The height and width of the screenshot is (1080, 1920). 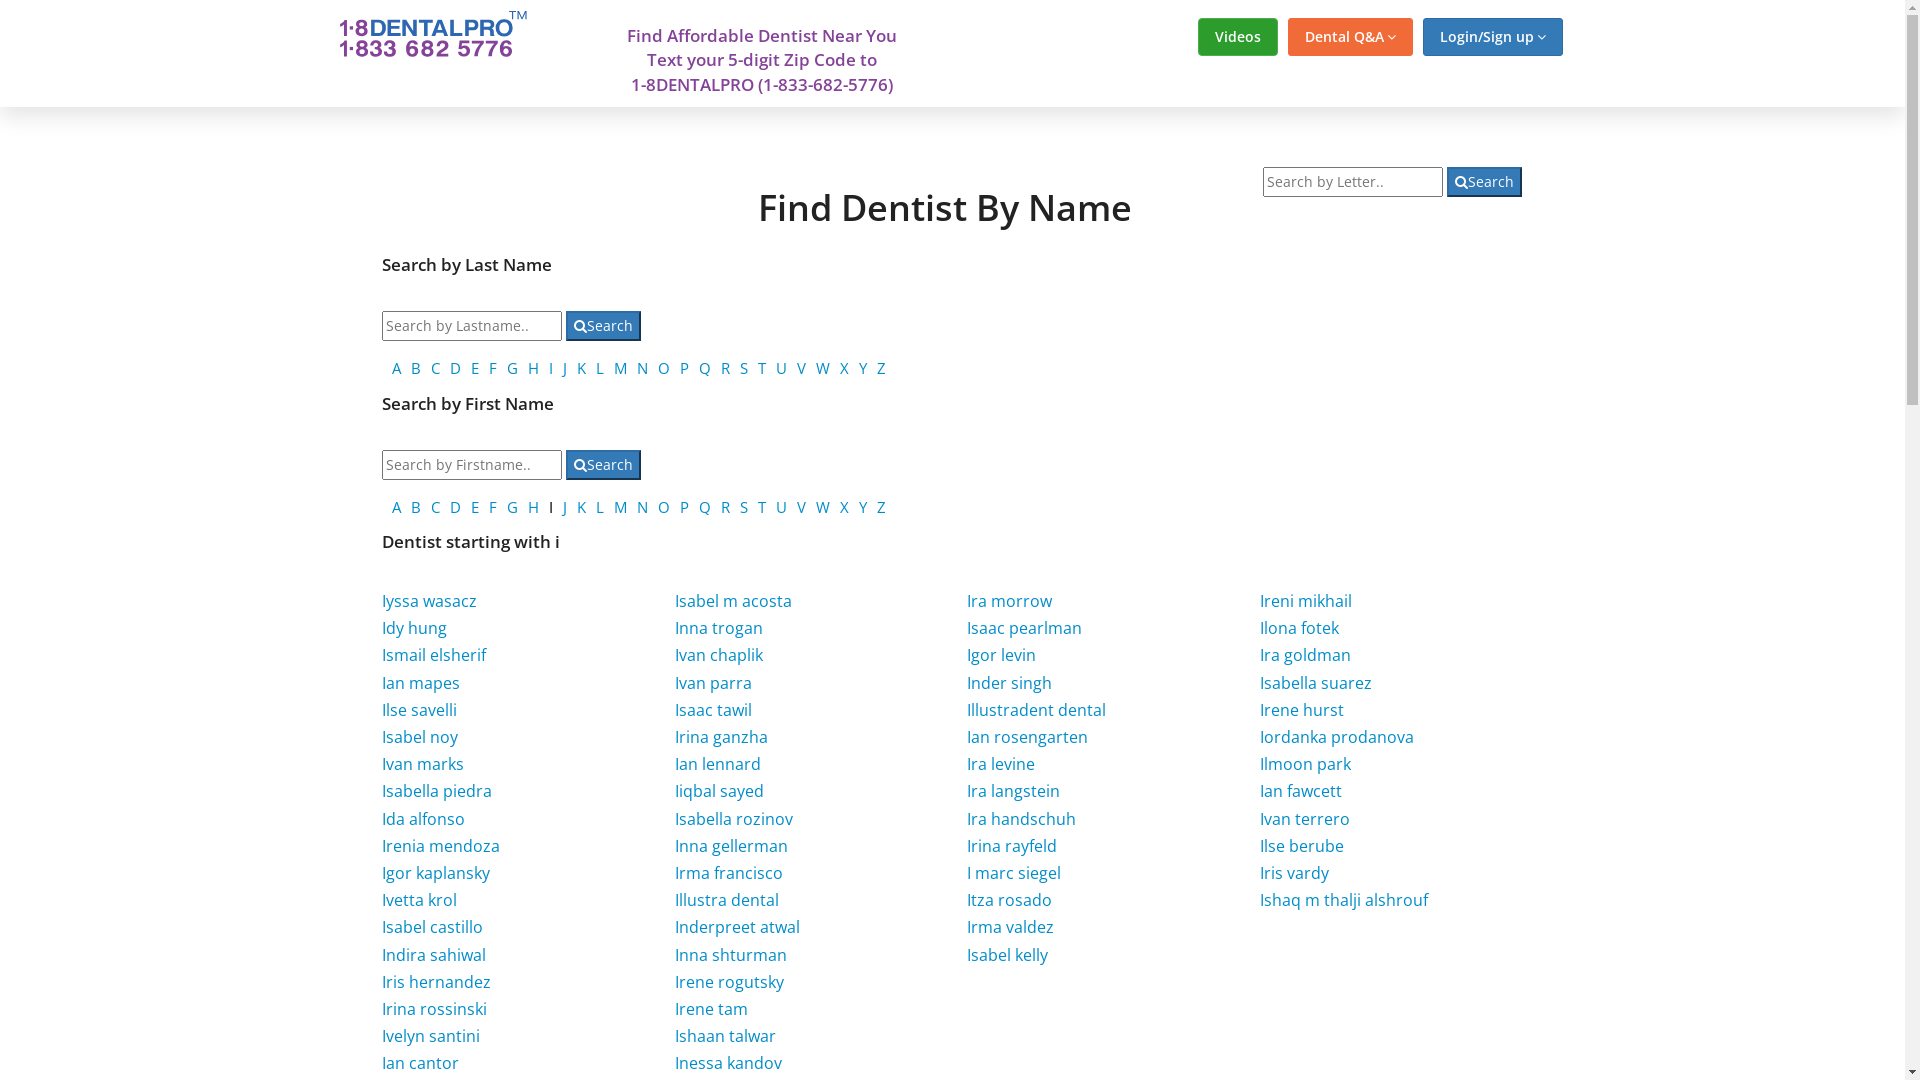 I want to click on N, so click(x=642, y=507).